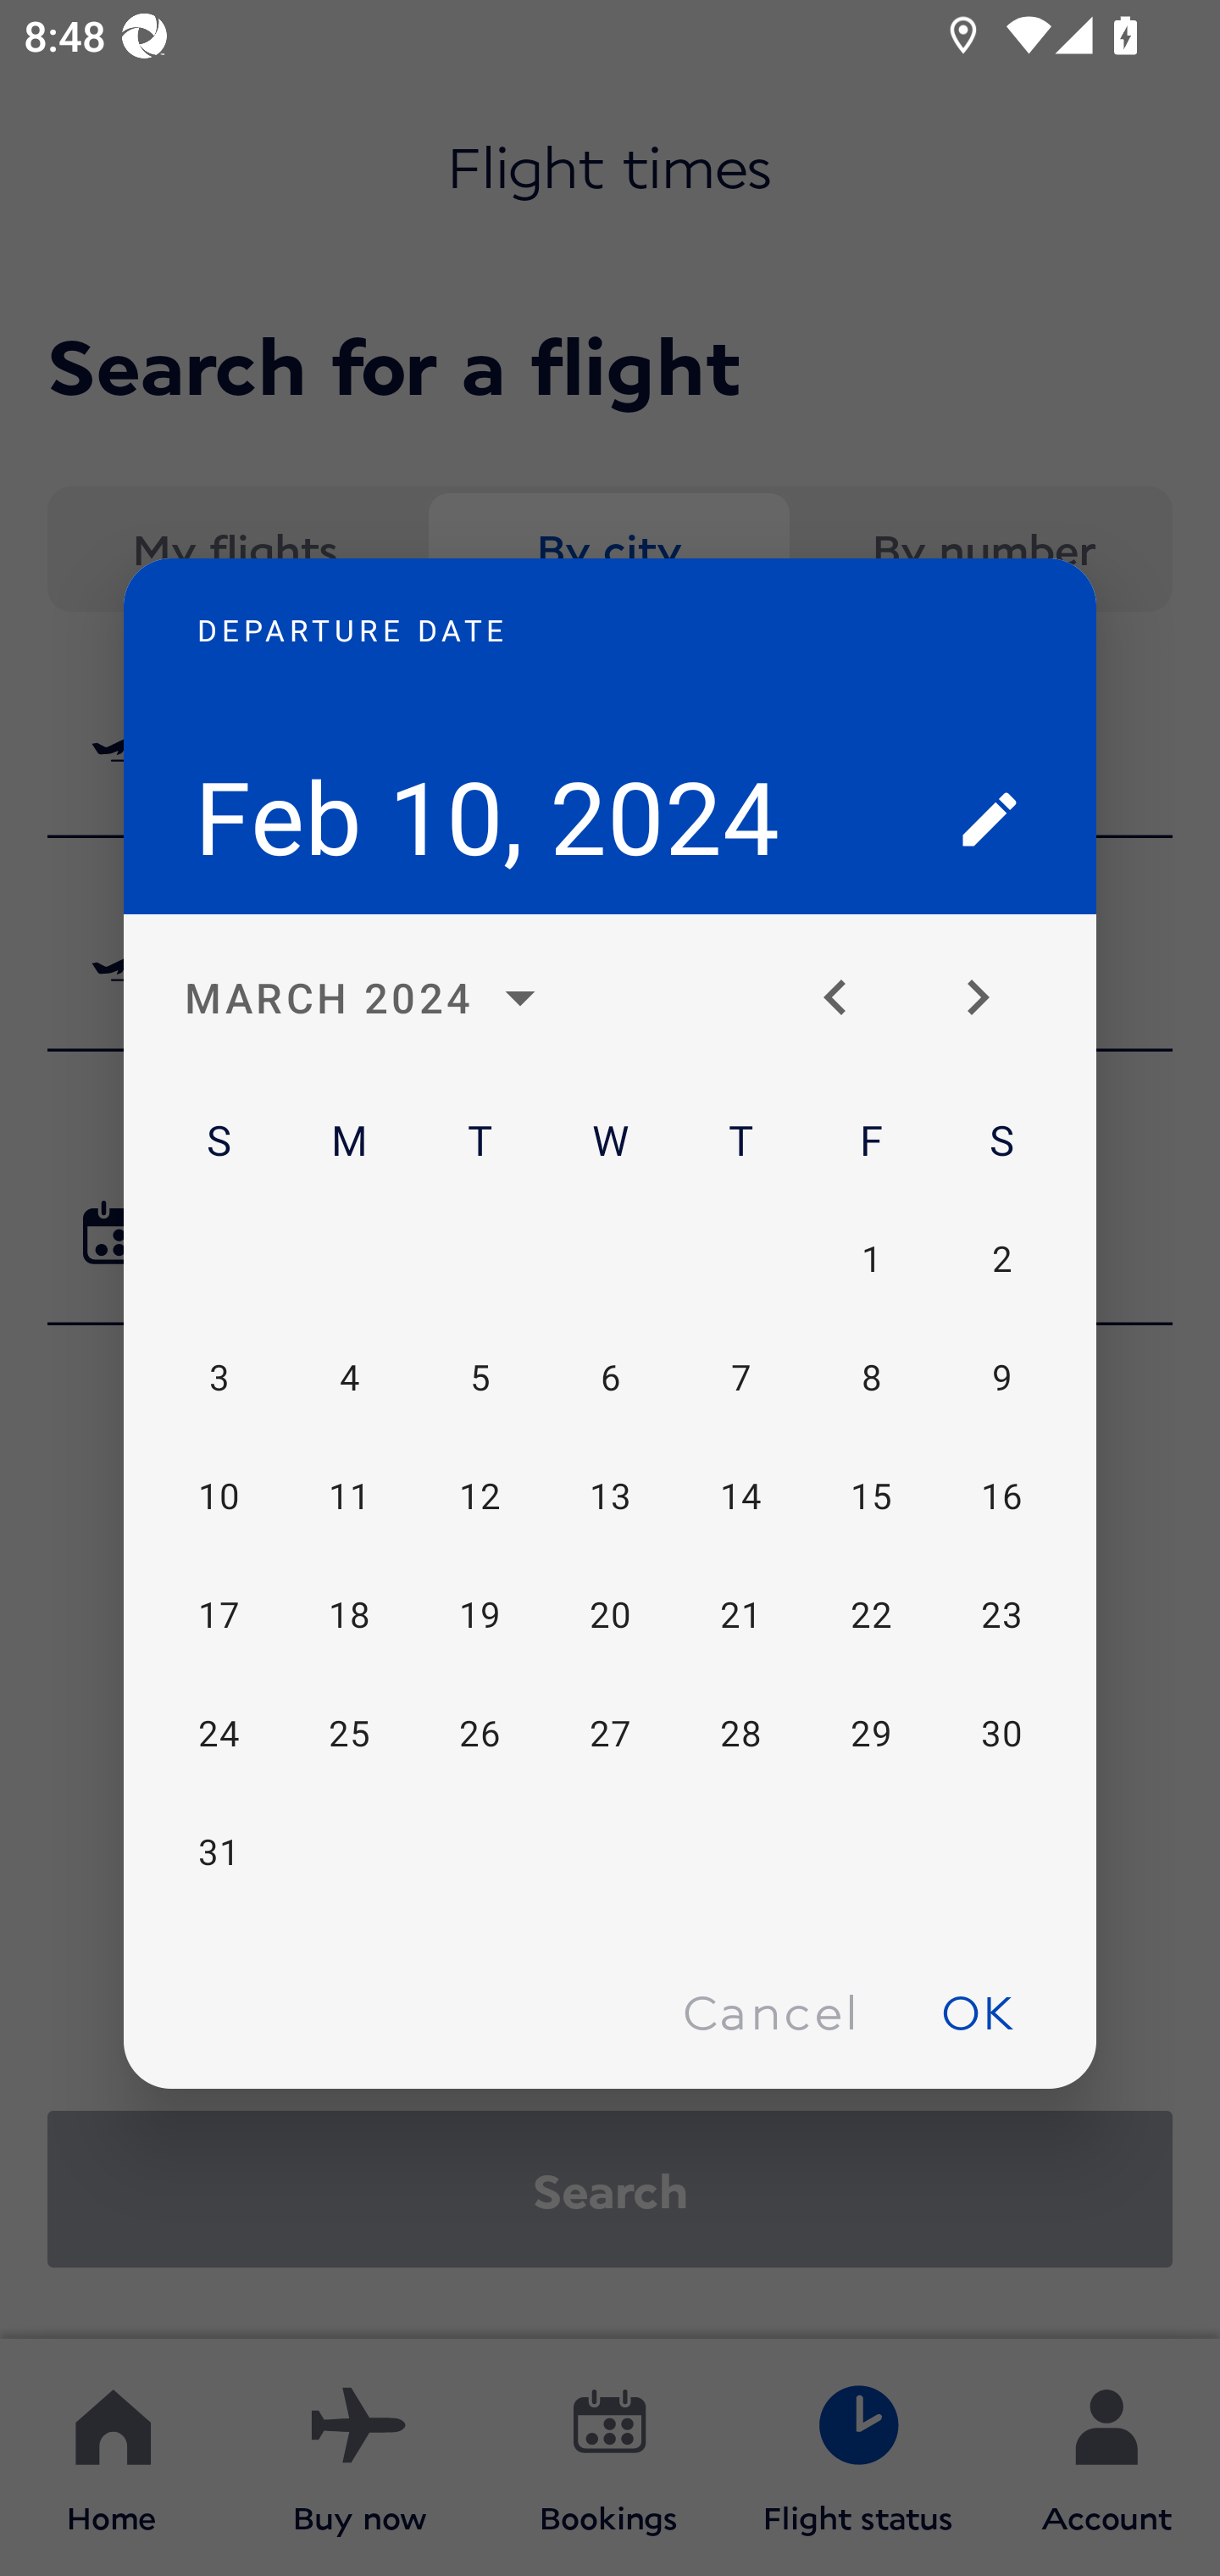 The height and width of the screenshot is (2576, 1220). I want to click on 10 Sun, Mar 10, so click(219, 1496).